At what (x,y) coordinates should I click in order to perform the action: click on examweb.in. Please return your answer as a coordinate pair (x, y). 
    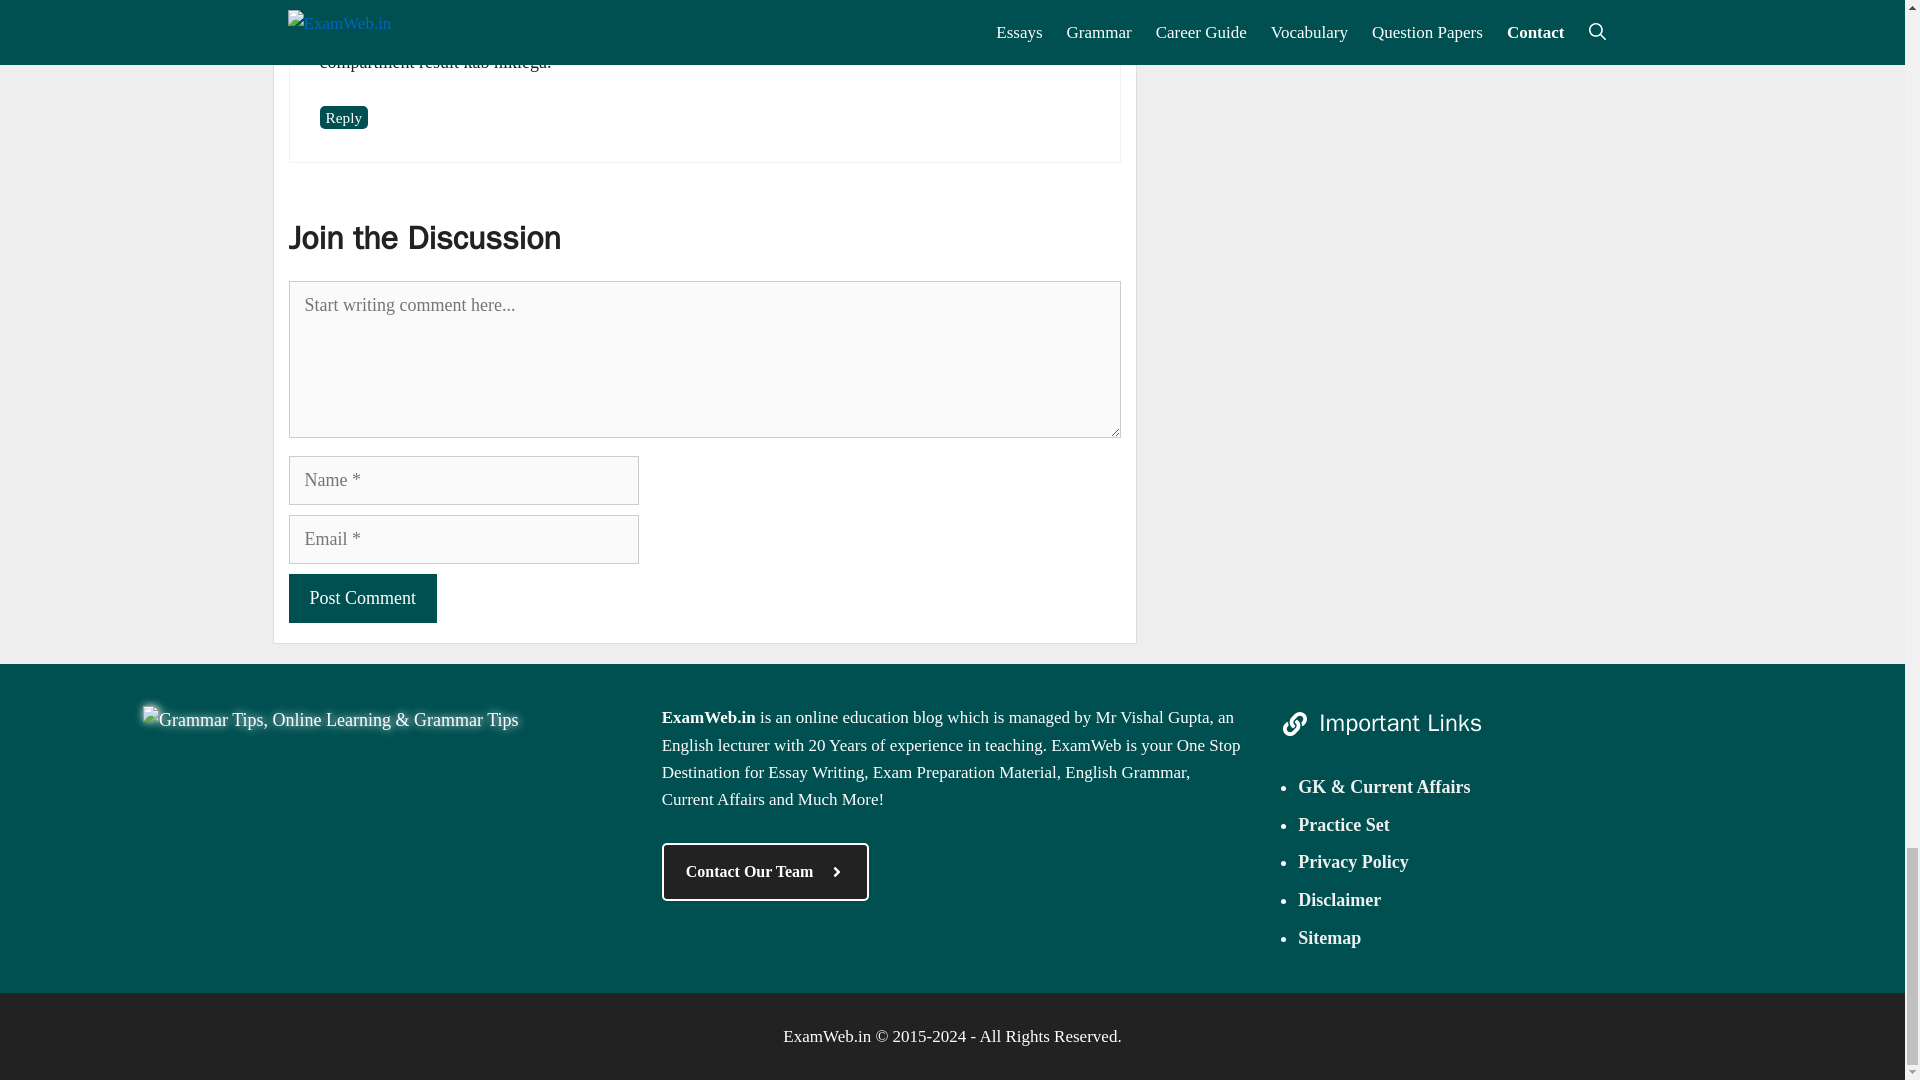
    Looking at the image, I should click on (330, 720).